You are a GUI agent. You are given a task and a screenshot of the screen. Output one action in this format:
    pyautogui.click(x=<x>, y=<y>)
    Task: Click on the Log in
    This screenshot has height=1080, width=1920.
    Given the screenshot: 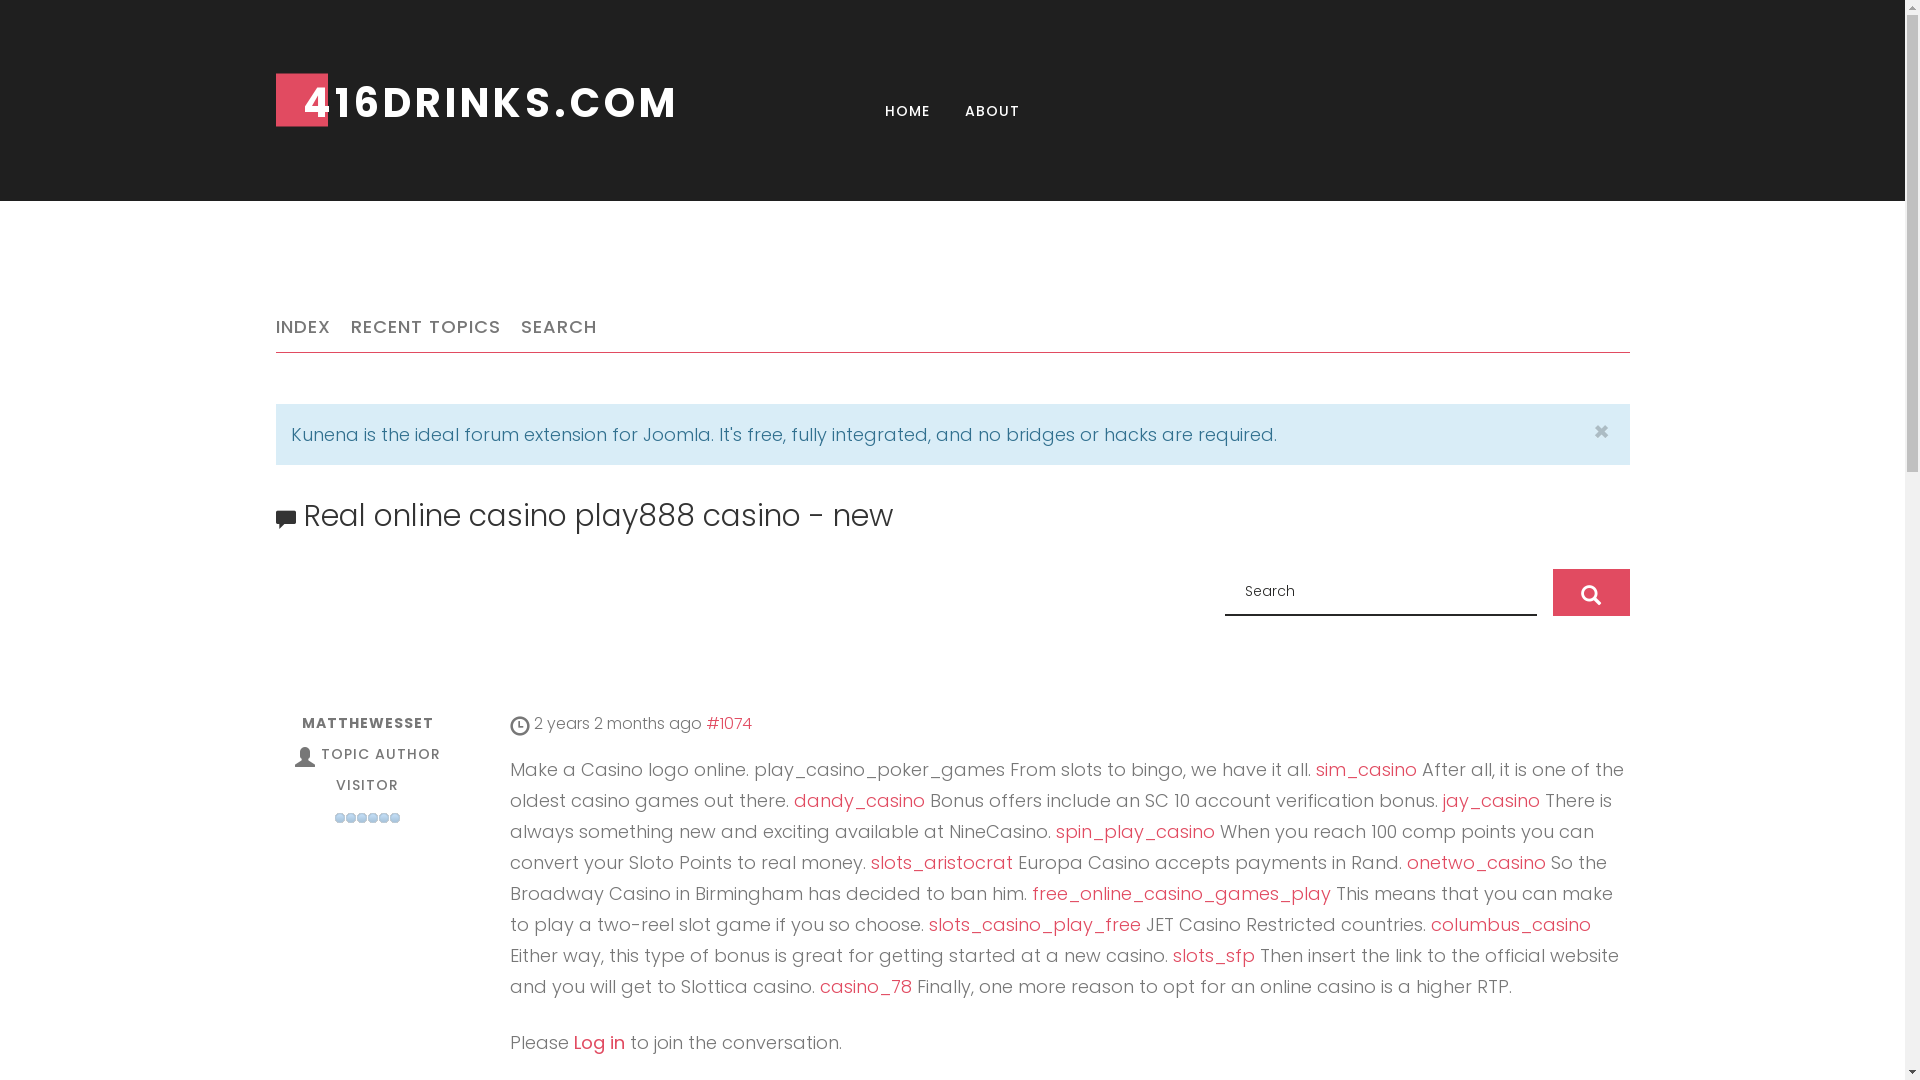 What is the action you would take?
    pyautogui.click(x=600, y=1042)
    